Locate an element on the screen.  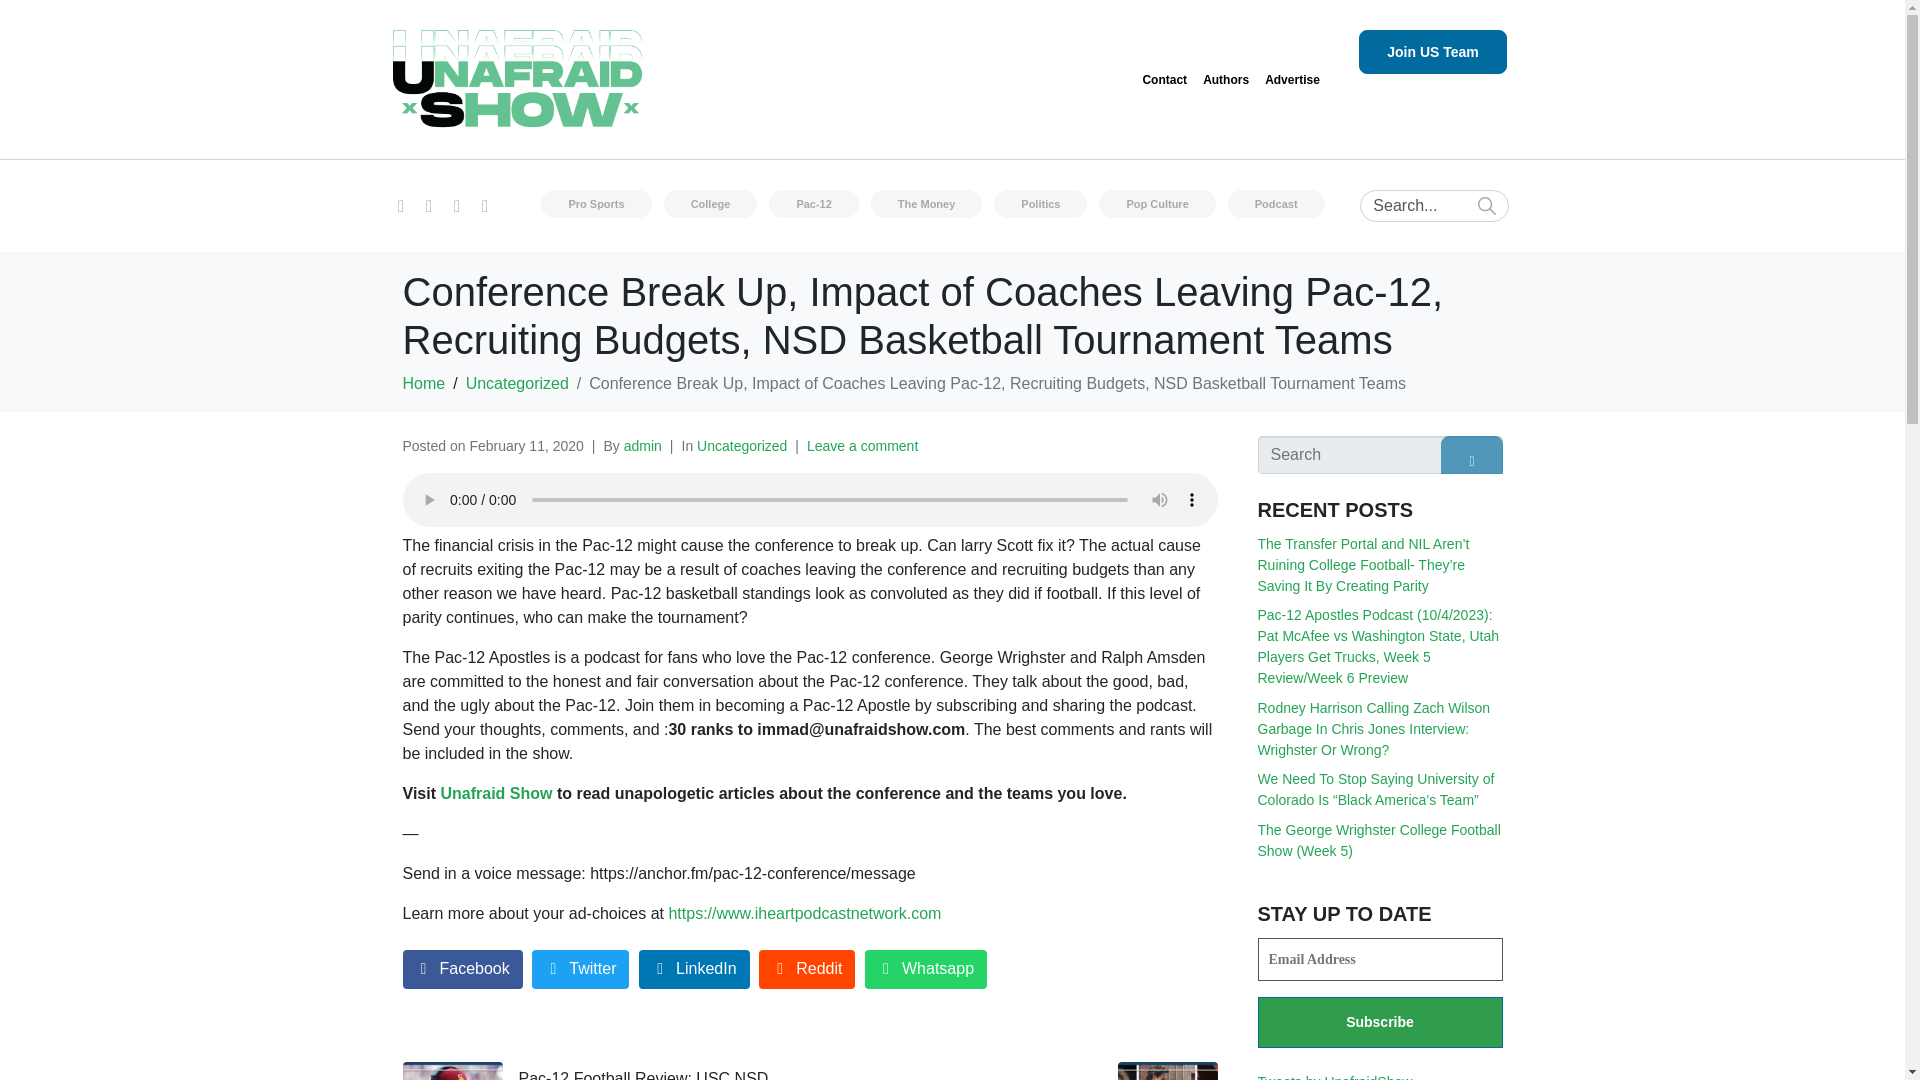
2021 Oscars: Way-Too-Early Predictions is located at coordinates (1021, 1070).